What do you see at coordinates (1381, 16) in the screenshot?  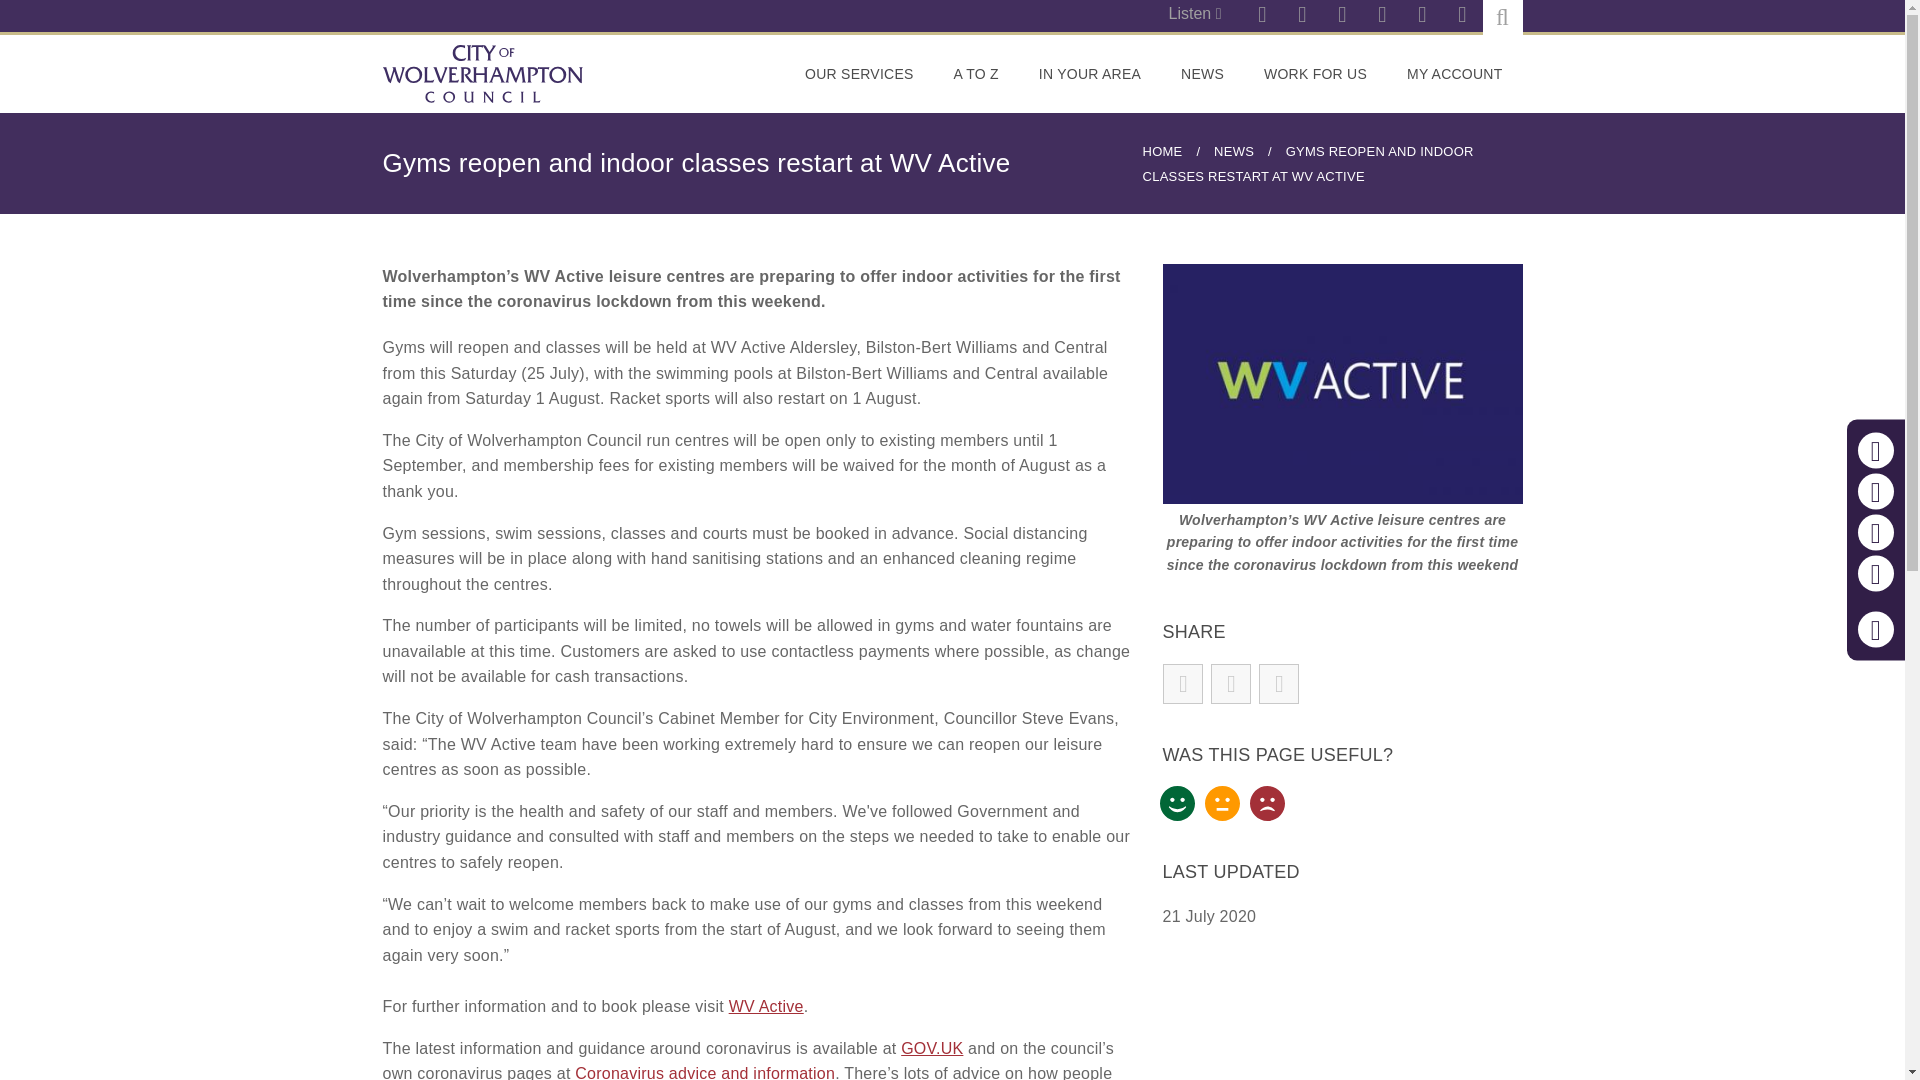 I see `Twitter` at bounding box center [1381, 16].